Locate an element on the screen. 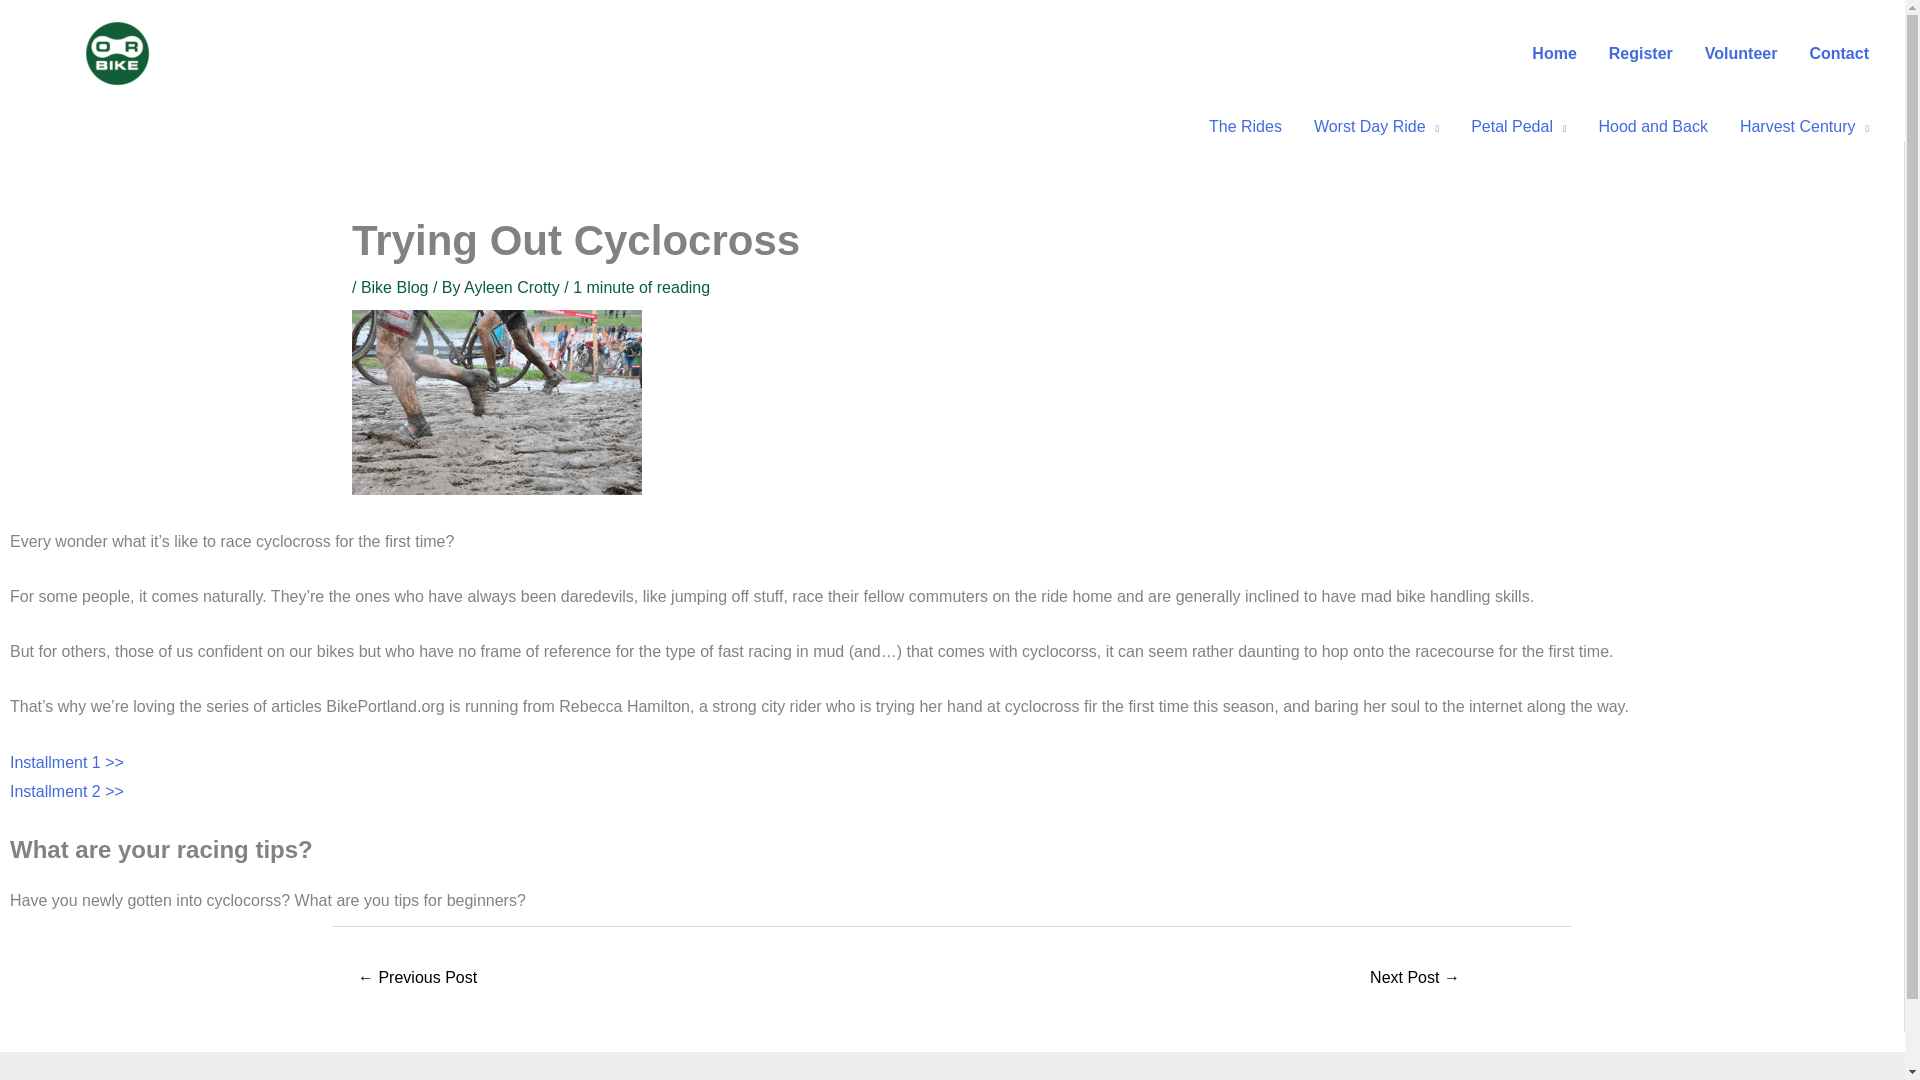 This screenshot has height=1080, width=1920. Hood and Back is located at coordinates (1652, 126).